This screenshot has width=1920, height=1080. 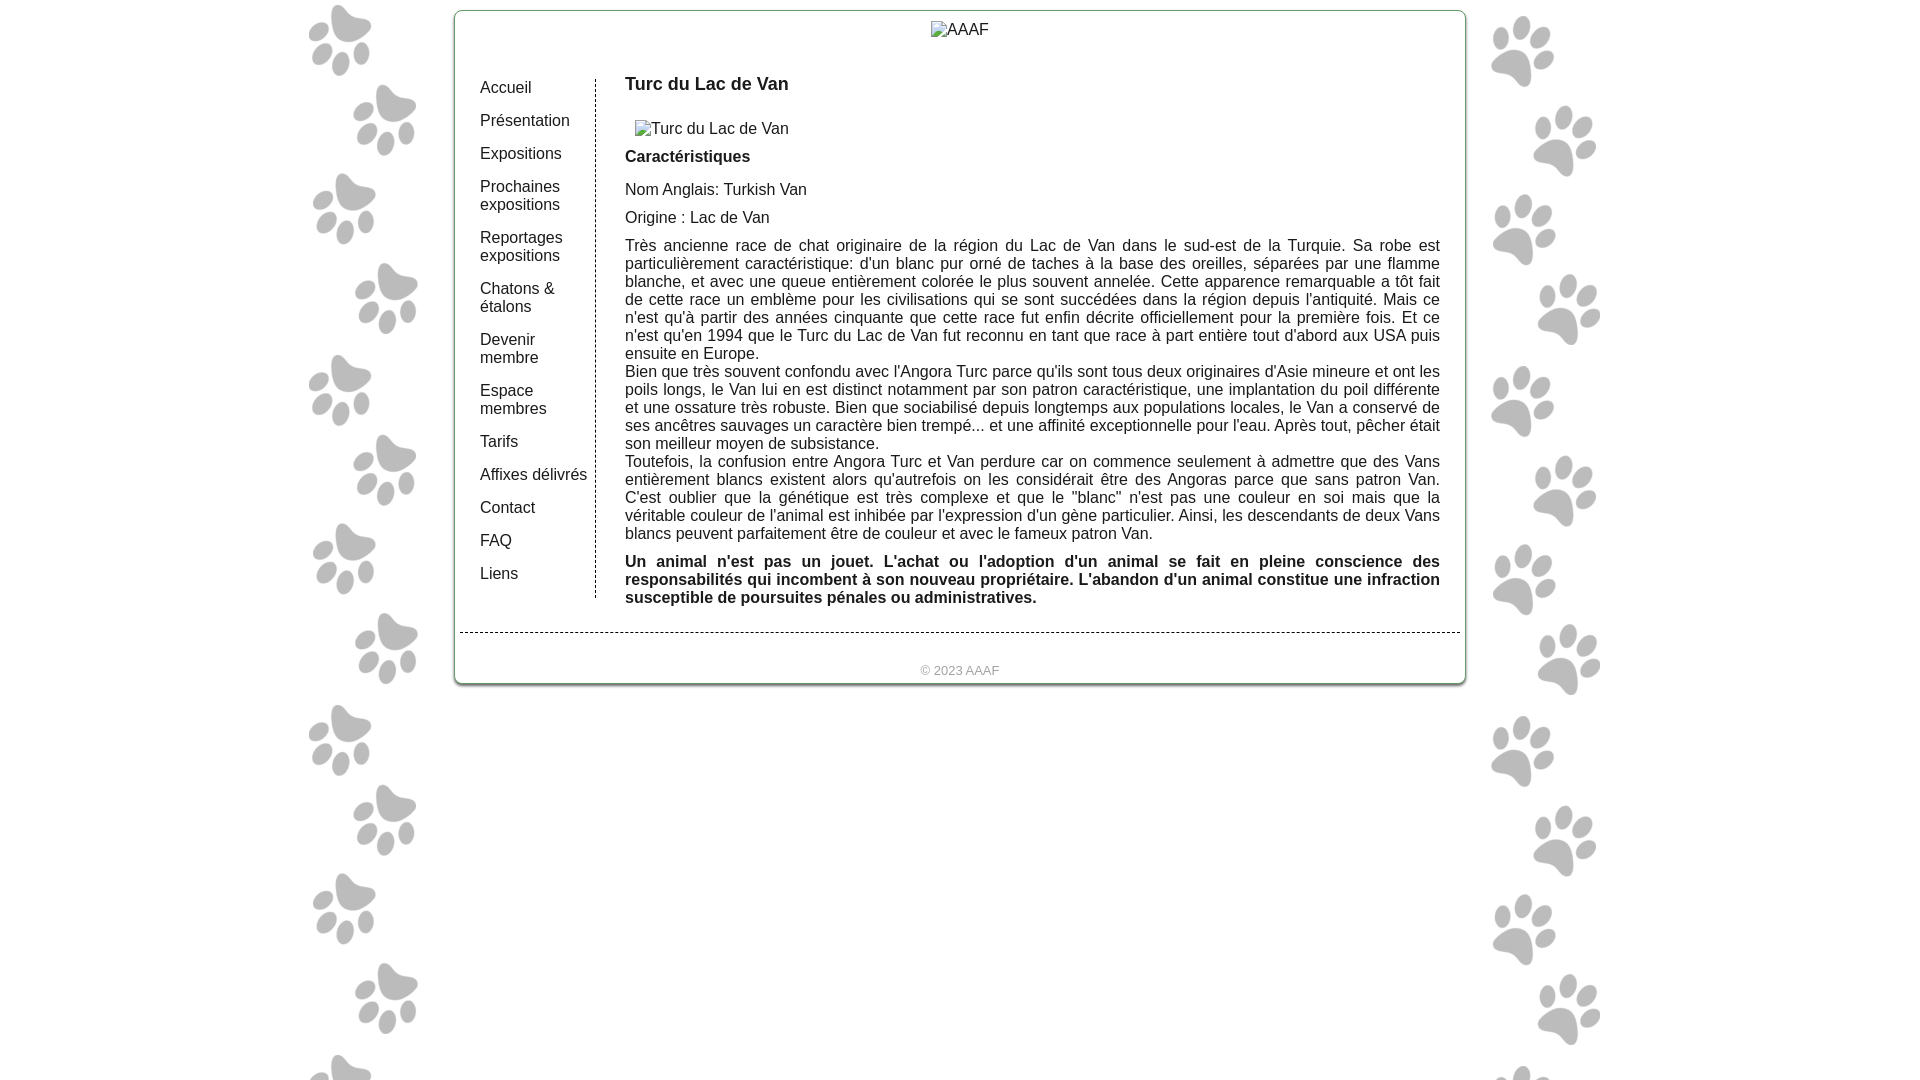 I want to click on Expositions, so click(x=521, y=154).